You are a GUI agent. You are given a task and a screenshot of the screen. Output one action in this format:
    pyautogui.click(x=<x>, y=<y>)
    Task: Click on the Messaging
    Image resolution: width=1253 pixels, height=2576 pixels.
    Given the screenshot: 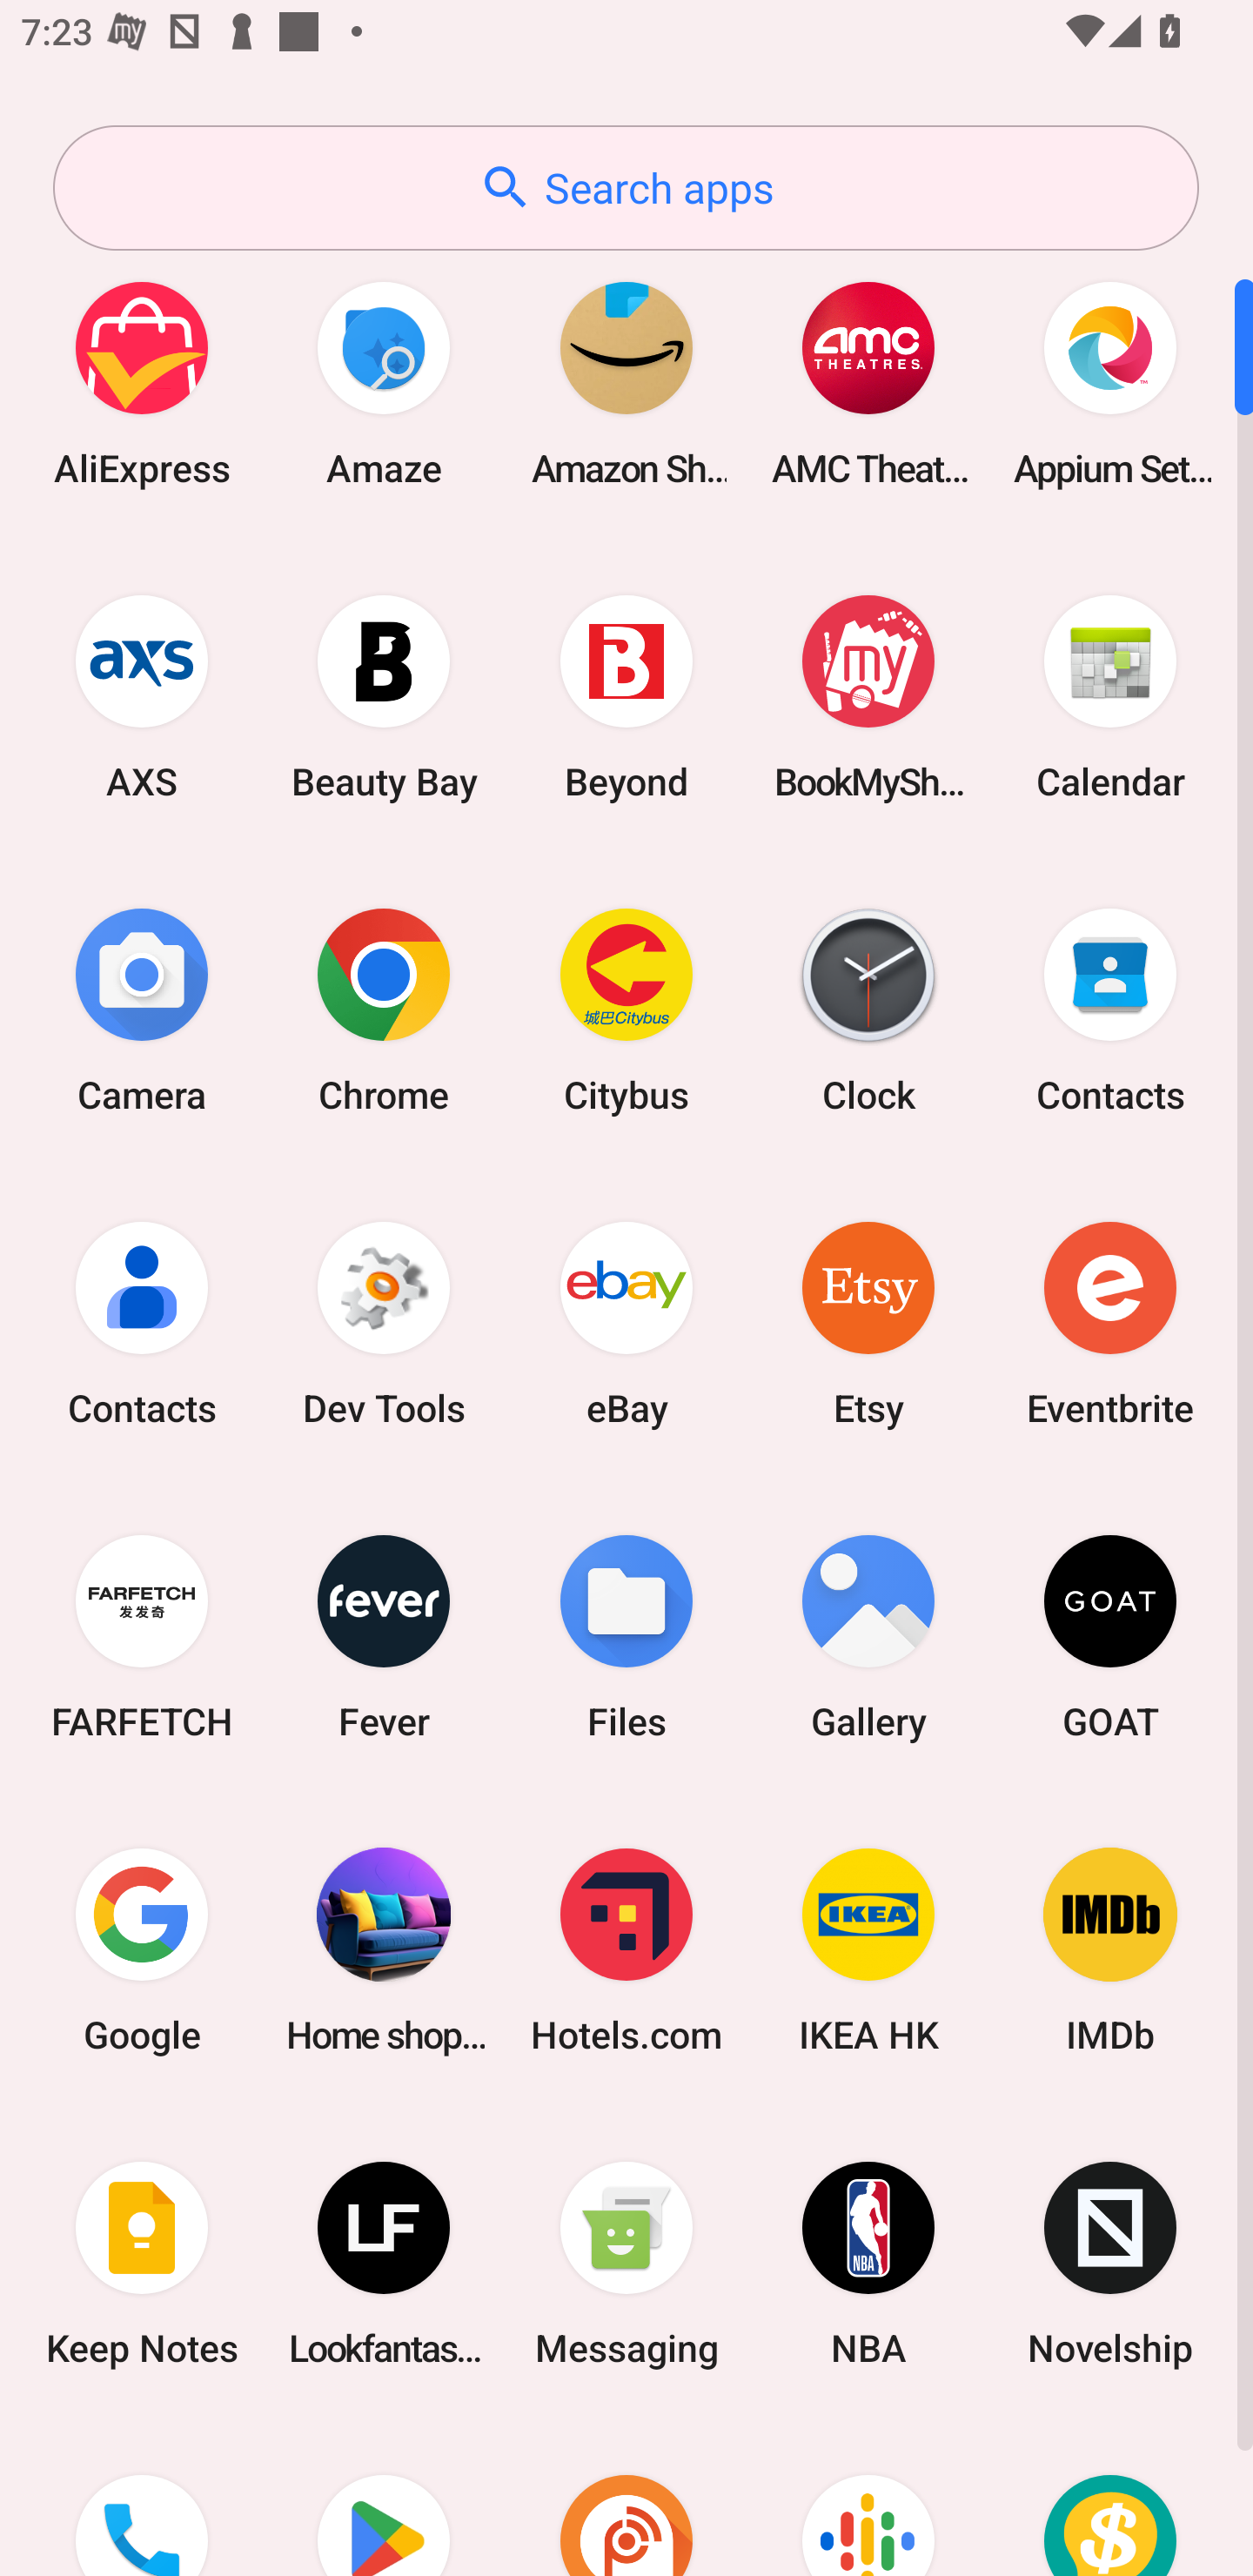 What is the action you would take?
    pyautogui.click(x=626, y=2264)
    